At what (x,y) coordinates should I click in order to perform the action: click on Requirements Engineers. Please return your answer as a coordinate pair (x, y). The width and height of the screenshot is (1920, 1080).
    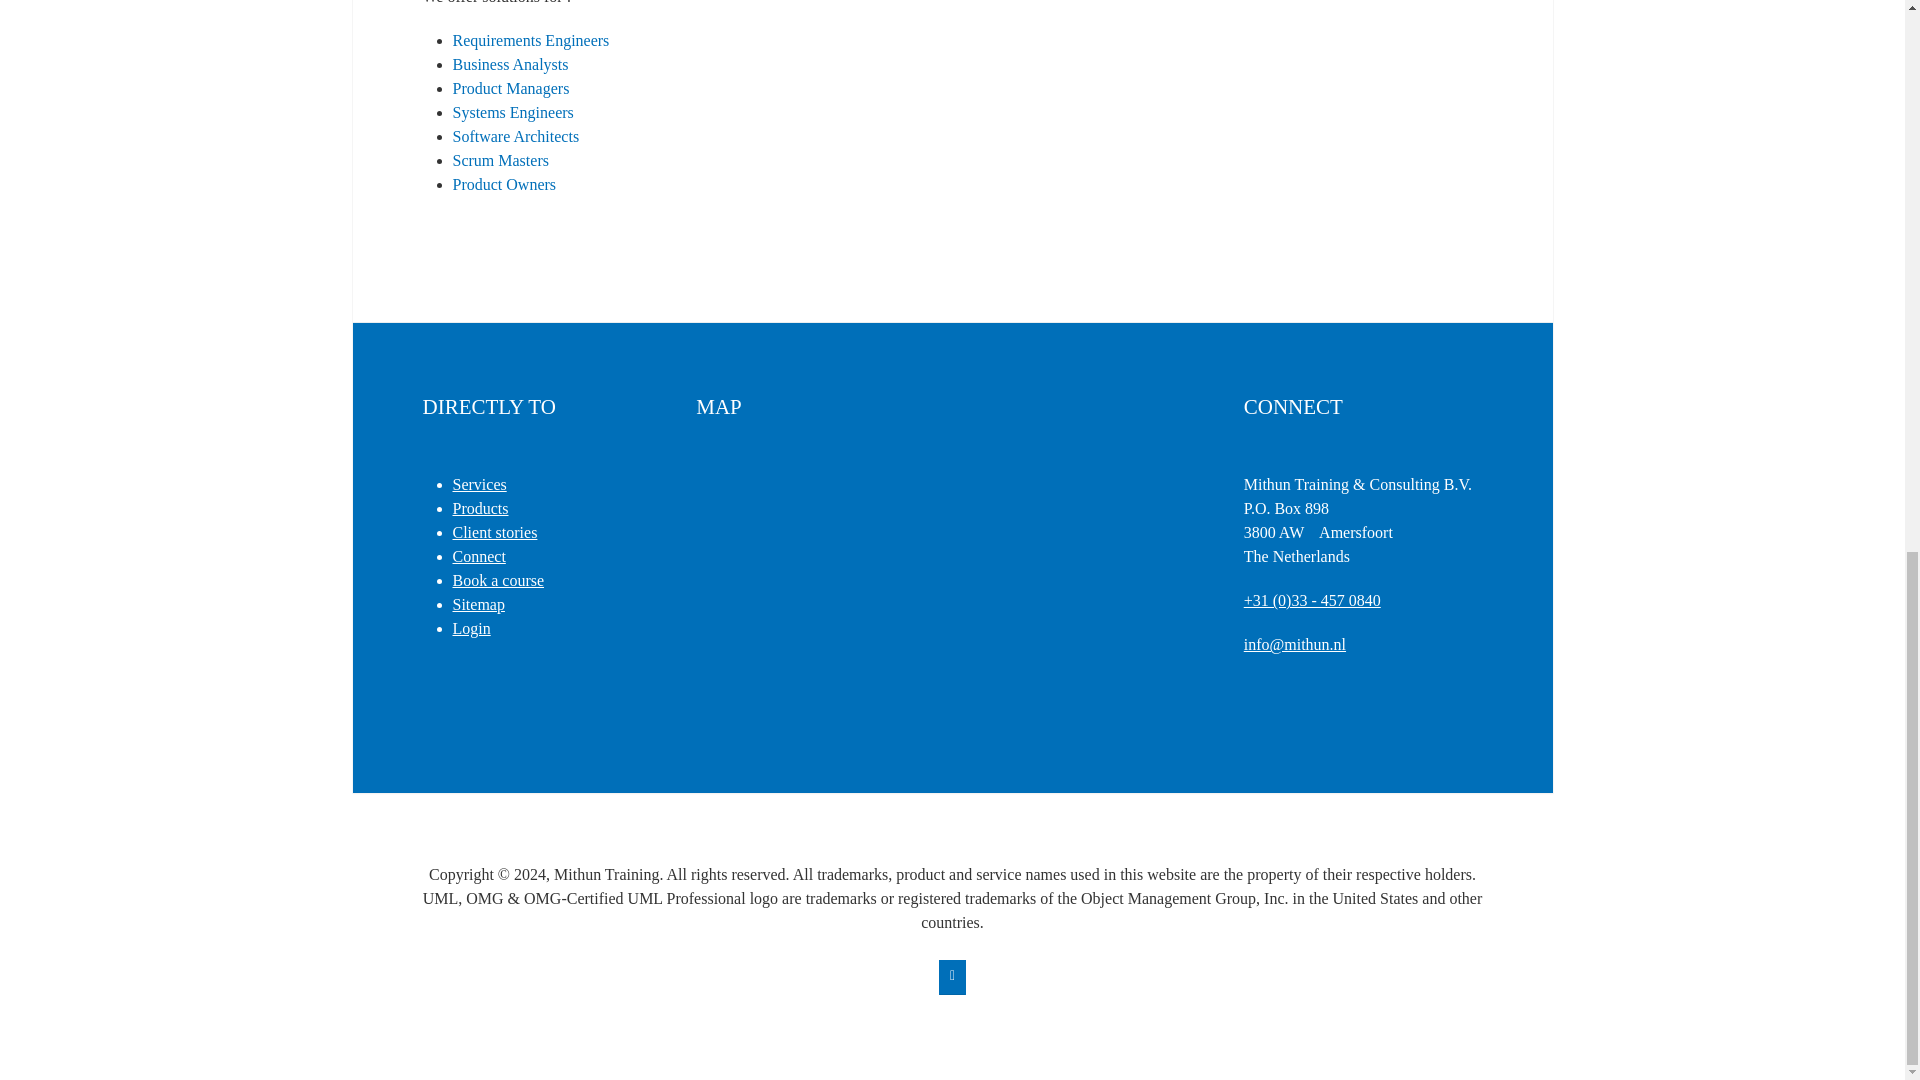
    Looking at the image, I should click on (530, 40).